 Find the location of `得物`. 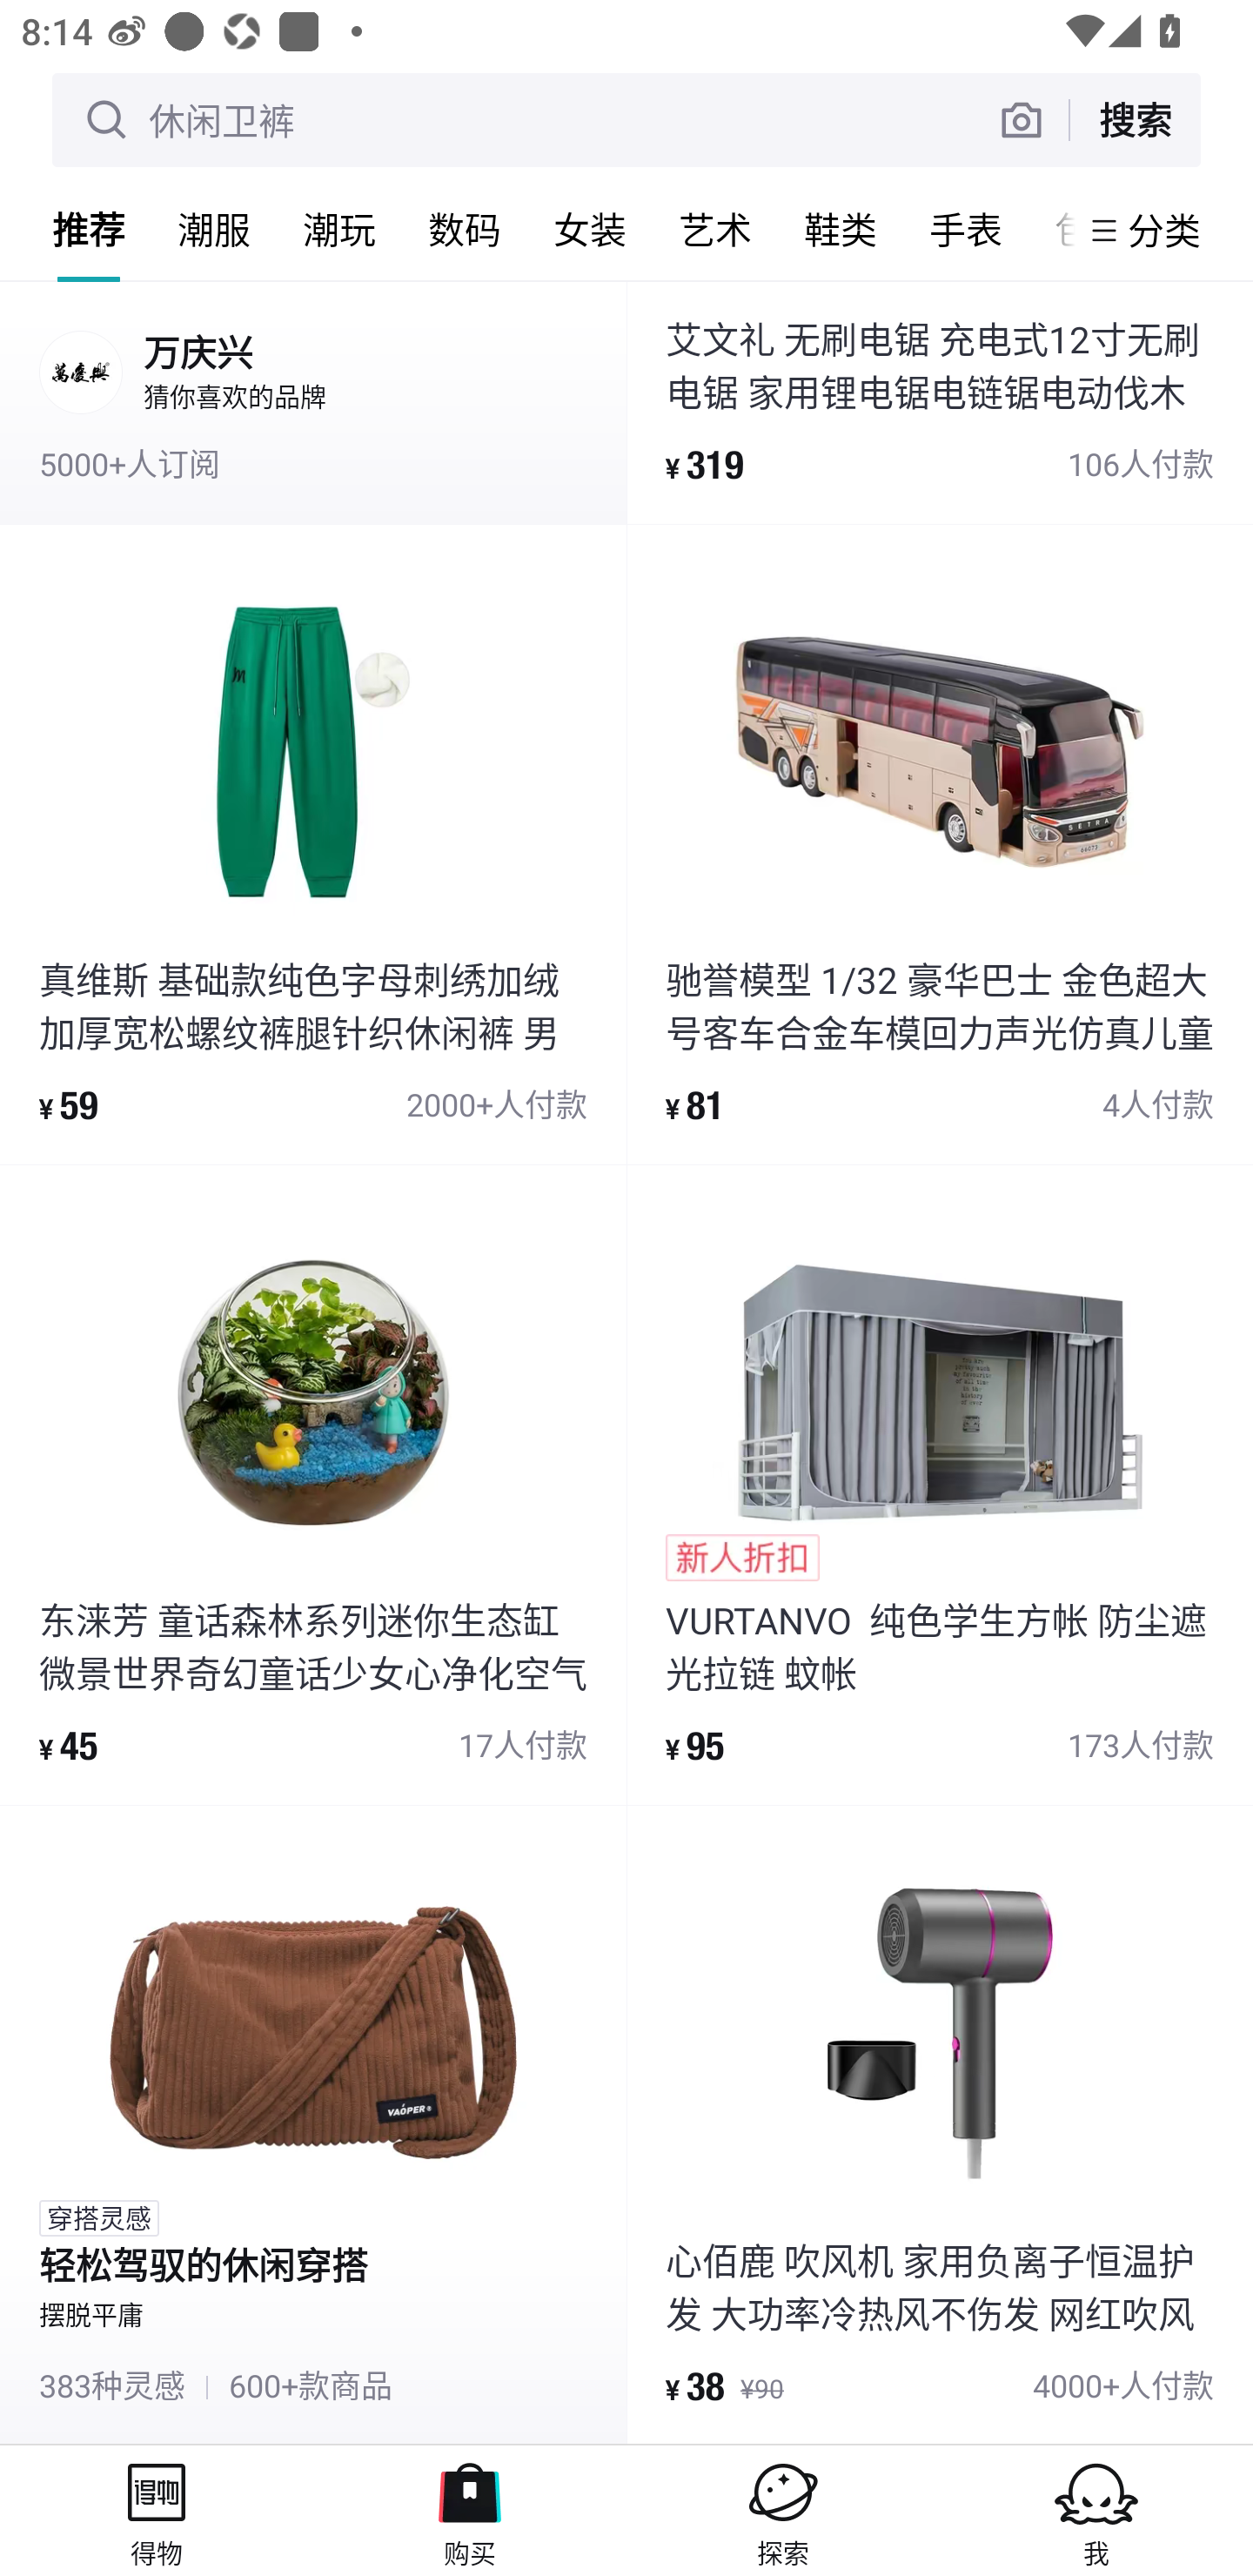

得物 is located at coordinates (157, 2510).